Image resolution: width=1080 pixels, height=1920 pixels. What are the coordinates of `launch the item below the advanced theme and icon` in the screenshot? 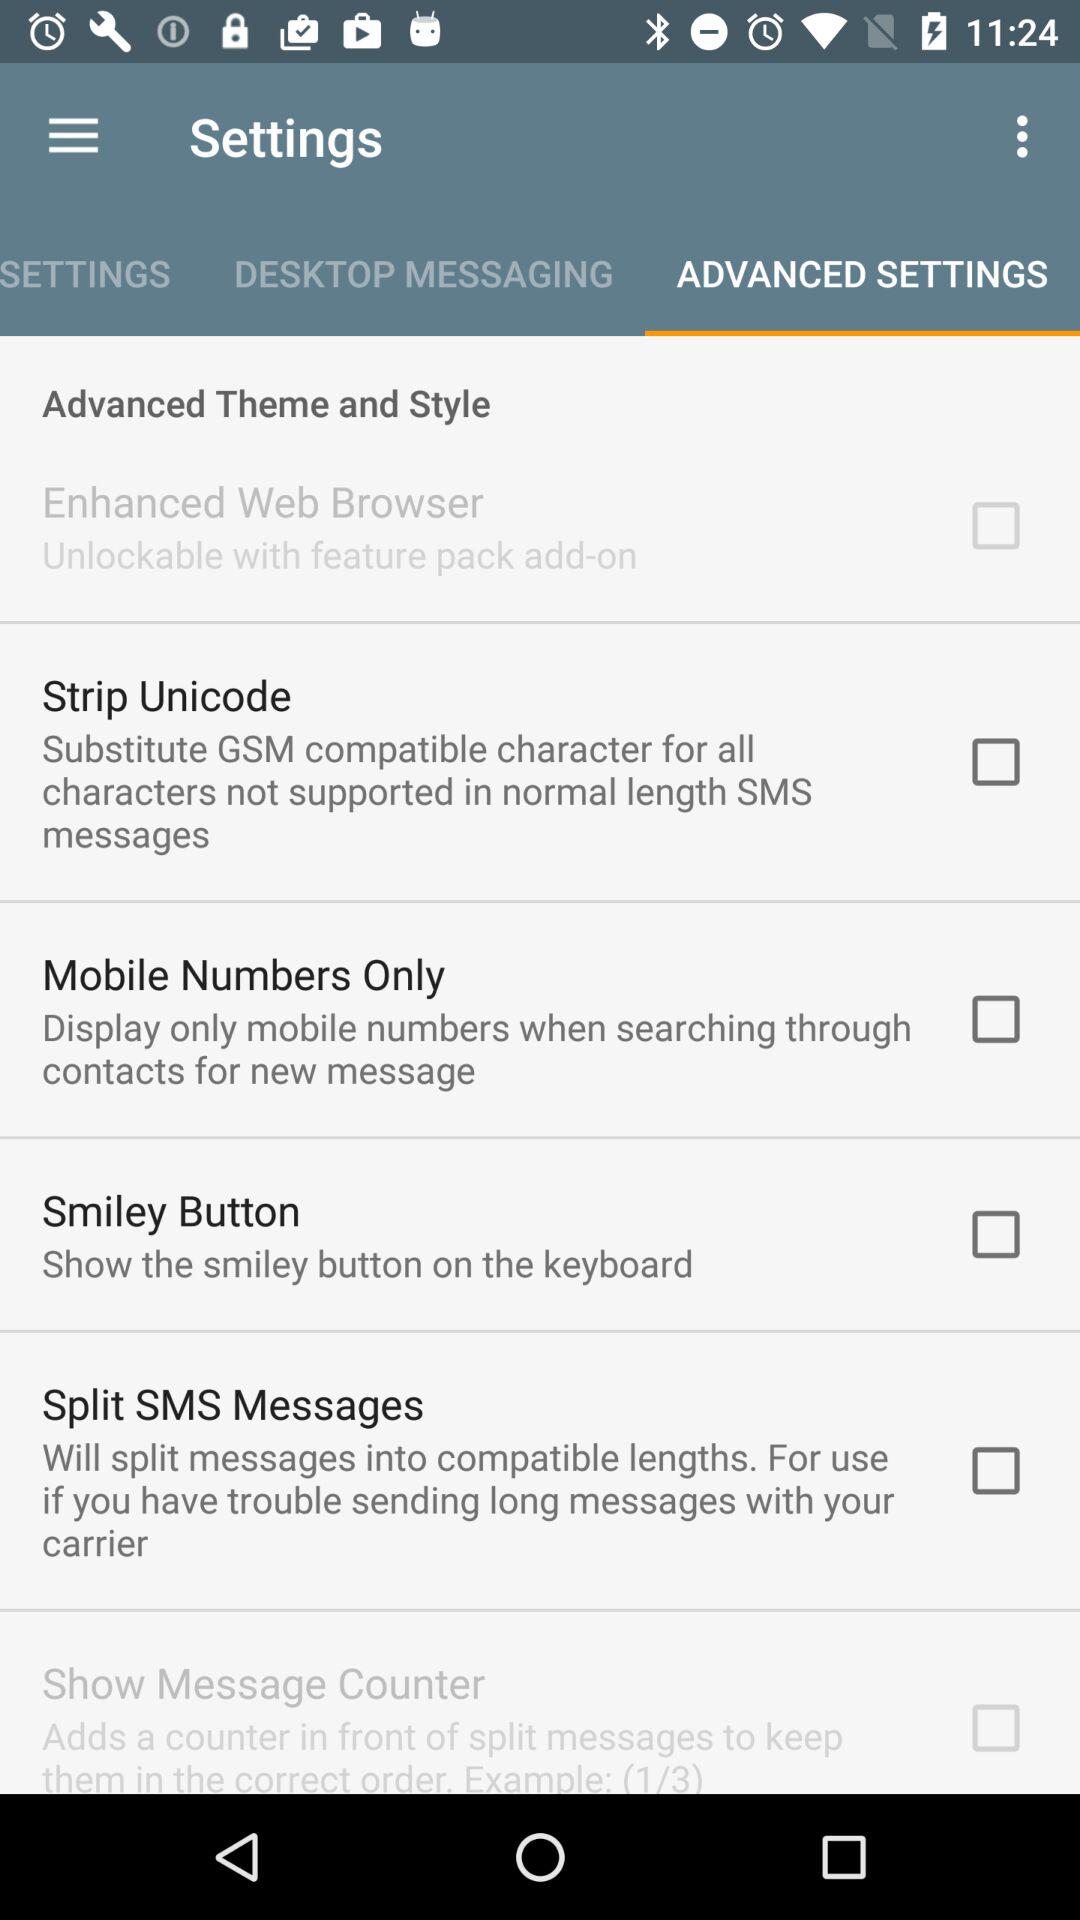 It's located at (262, 500).